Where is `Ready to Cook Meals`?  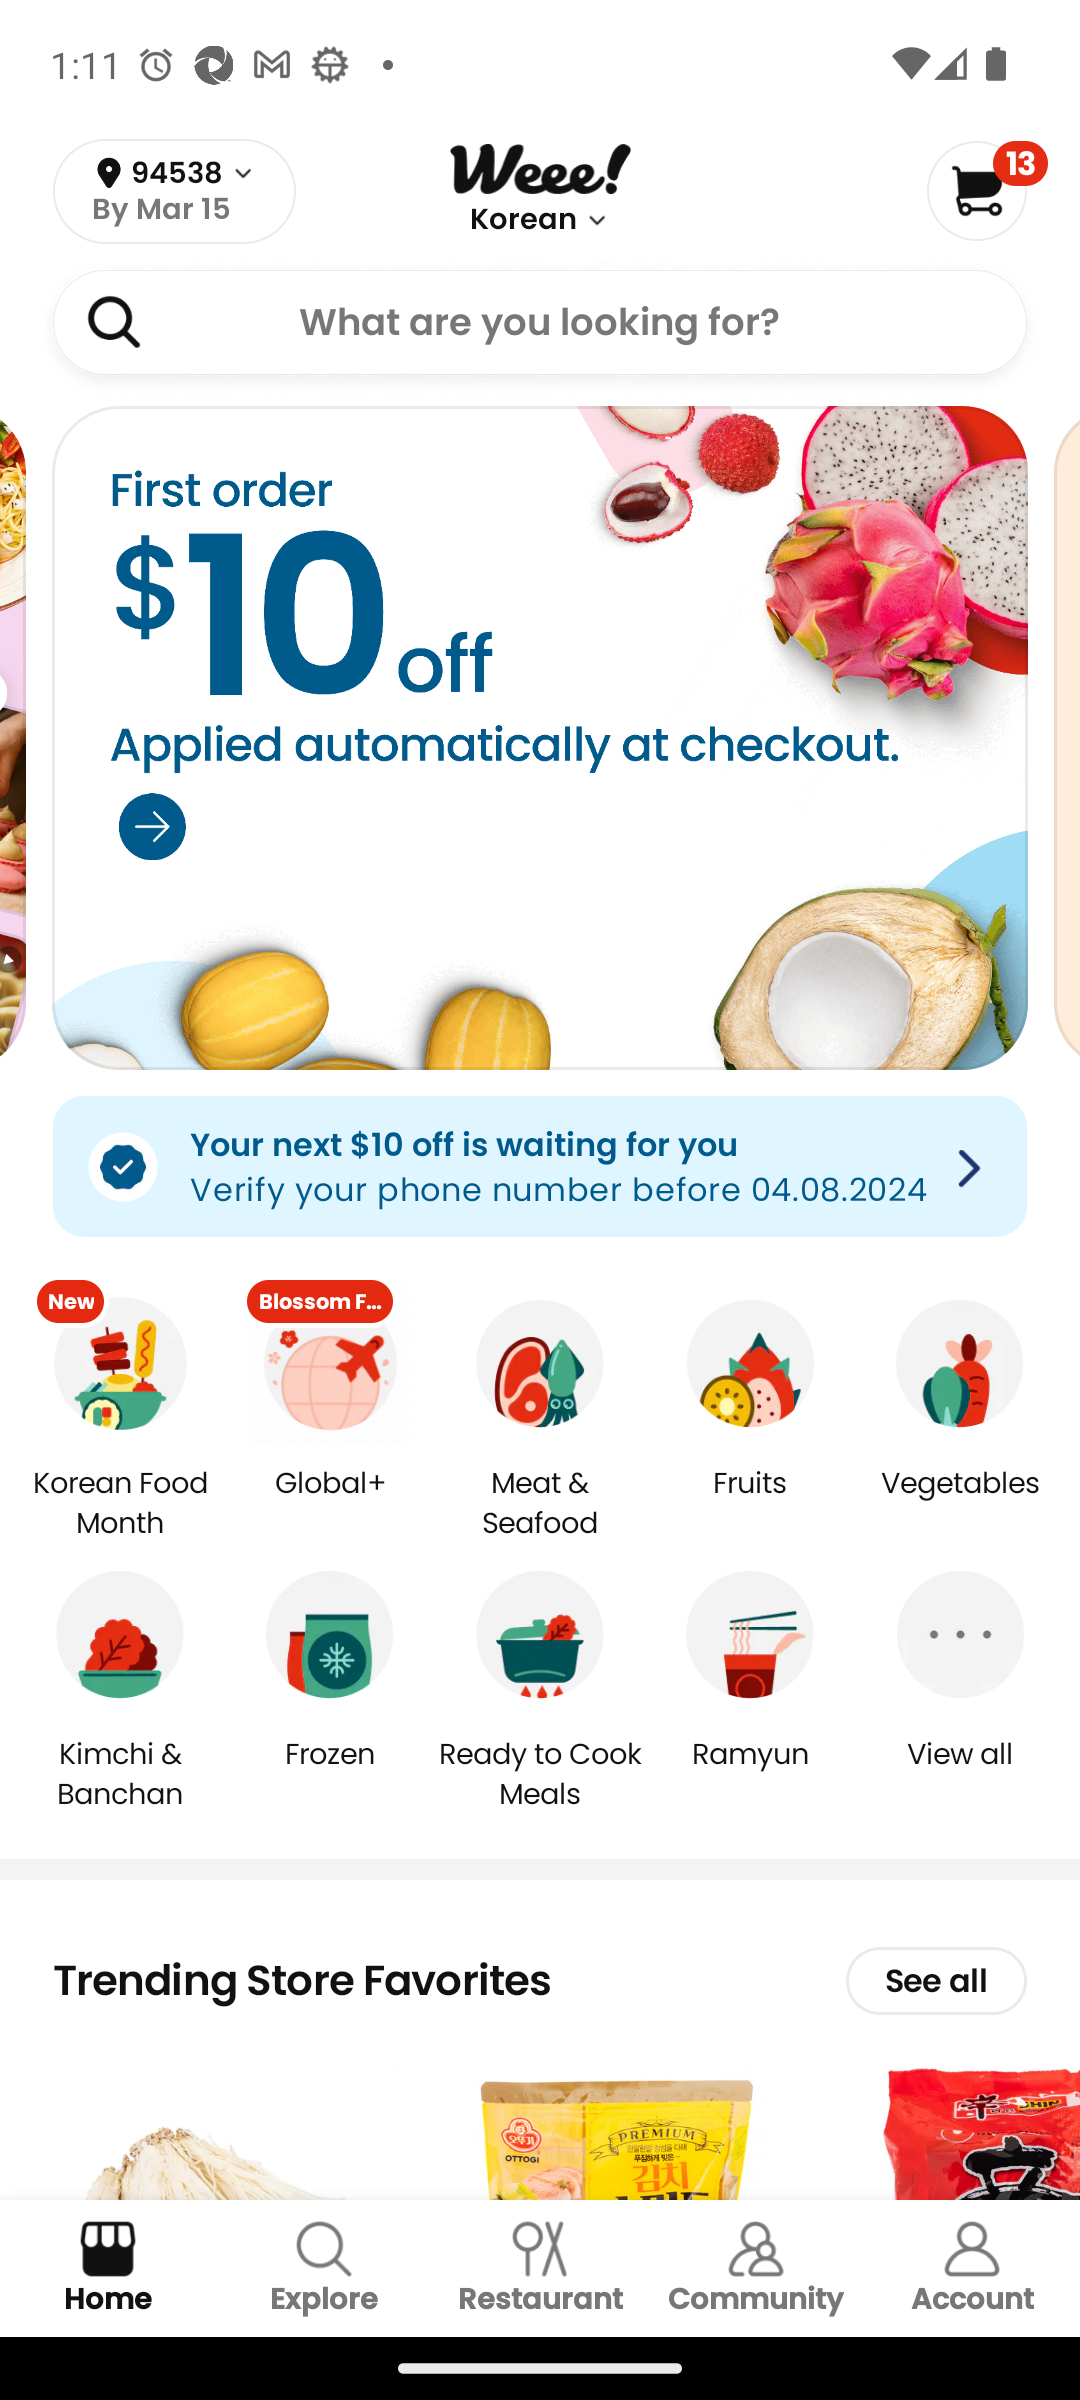 Ready to Cook Meals is located at coordinates (540, 1773).